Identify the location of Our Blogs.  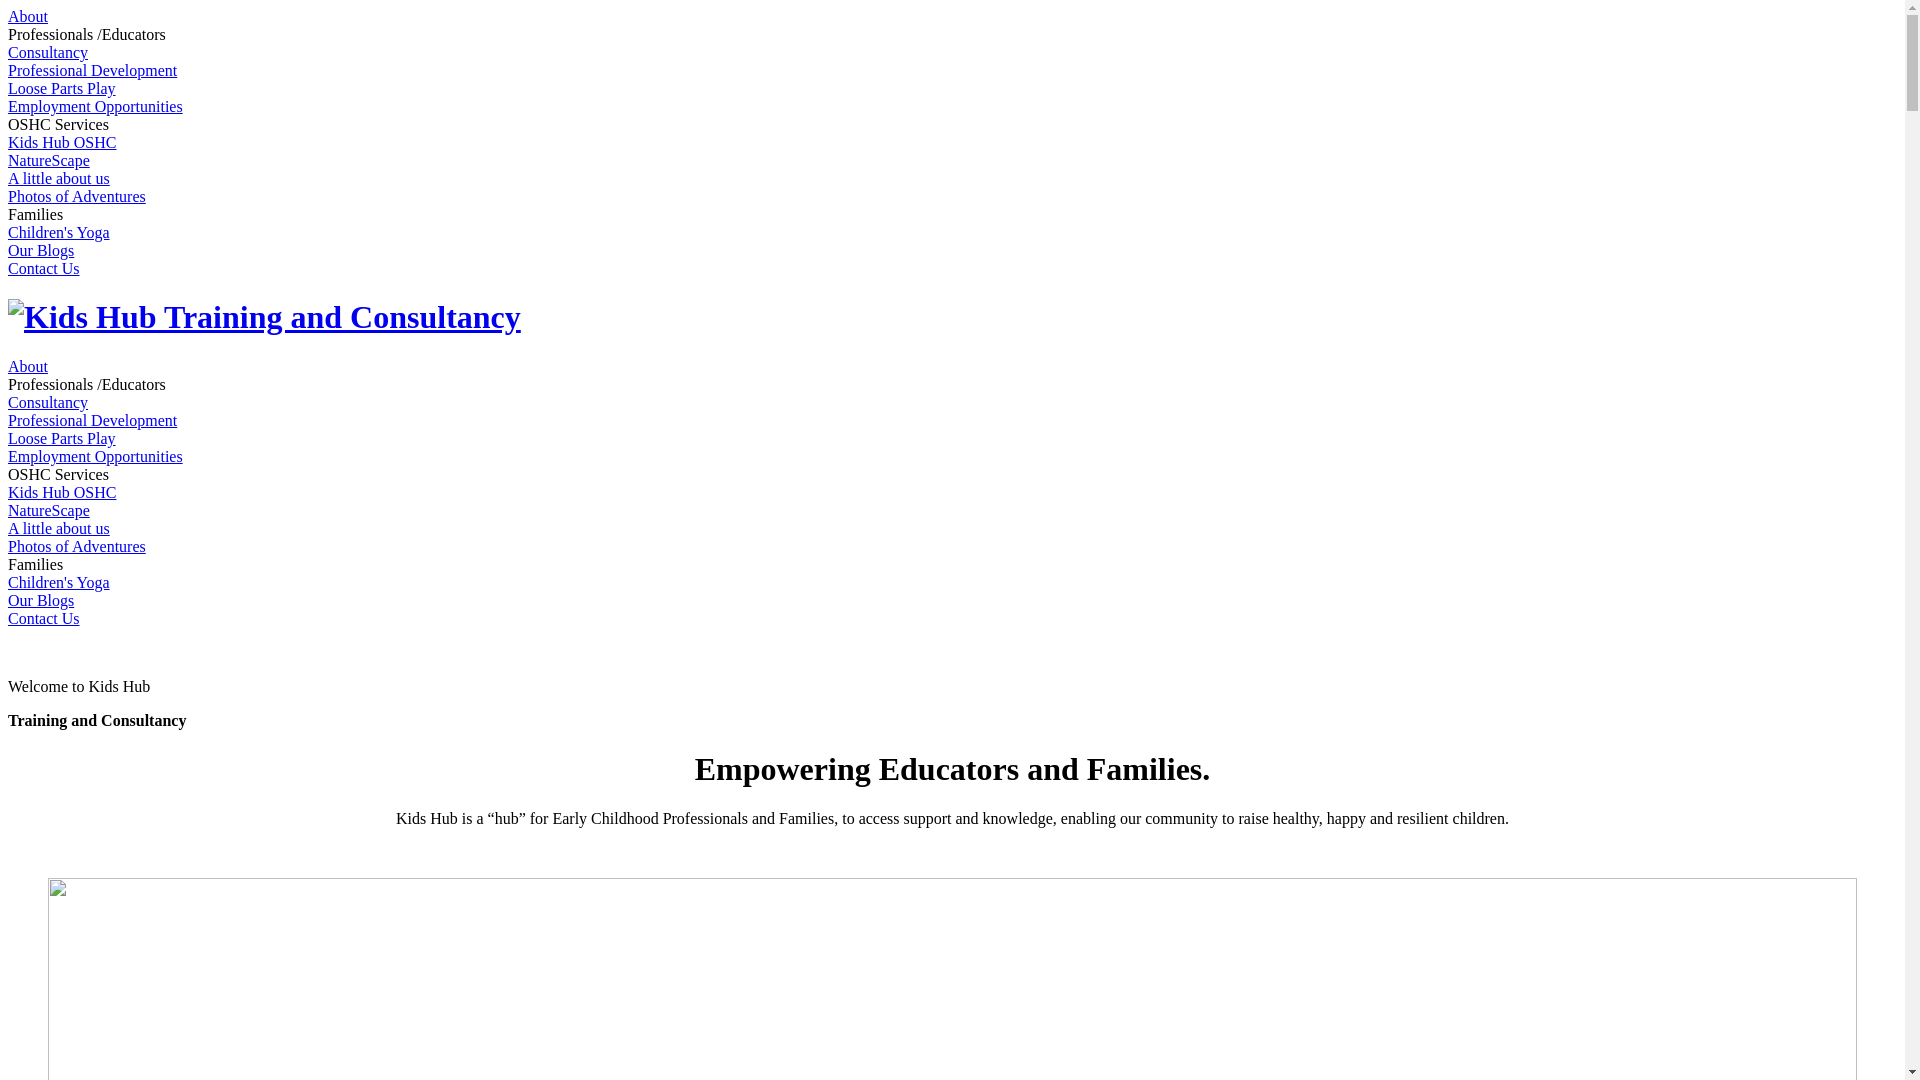
(41, 250).